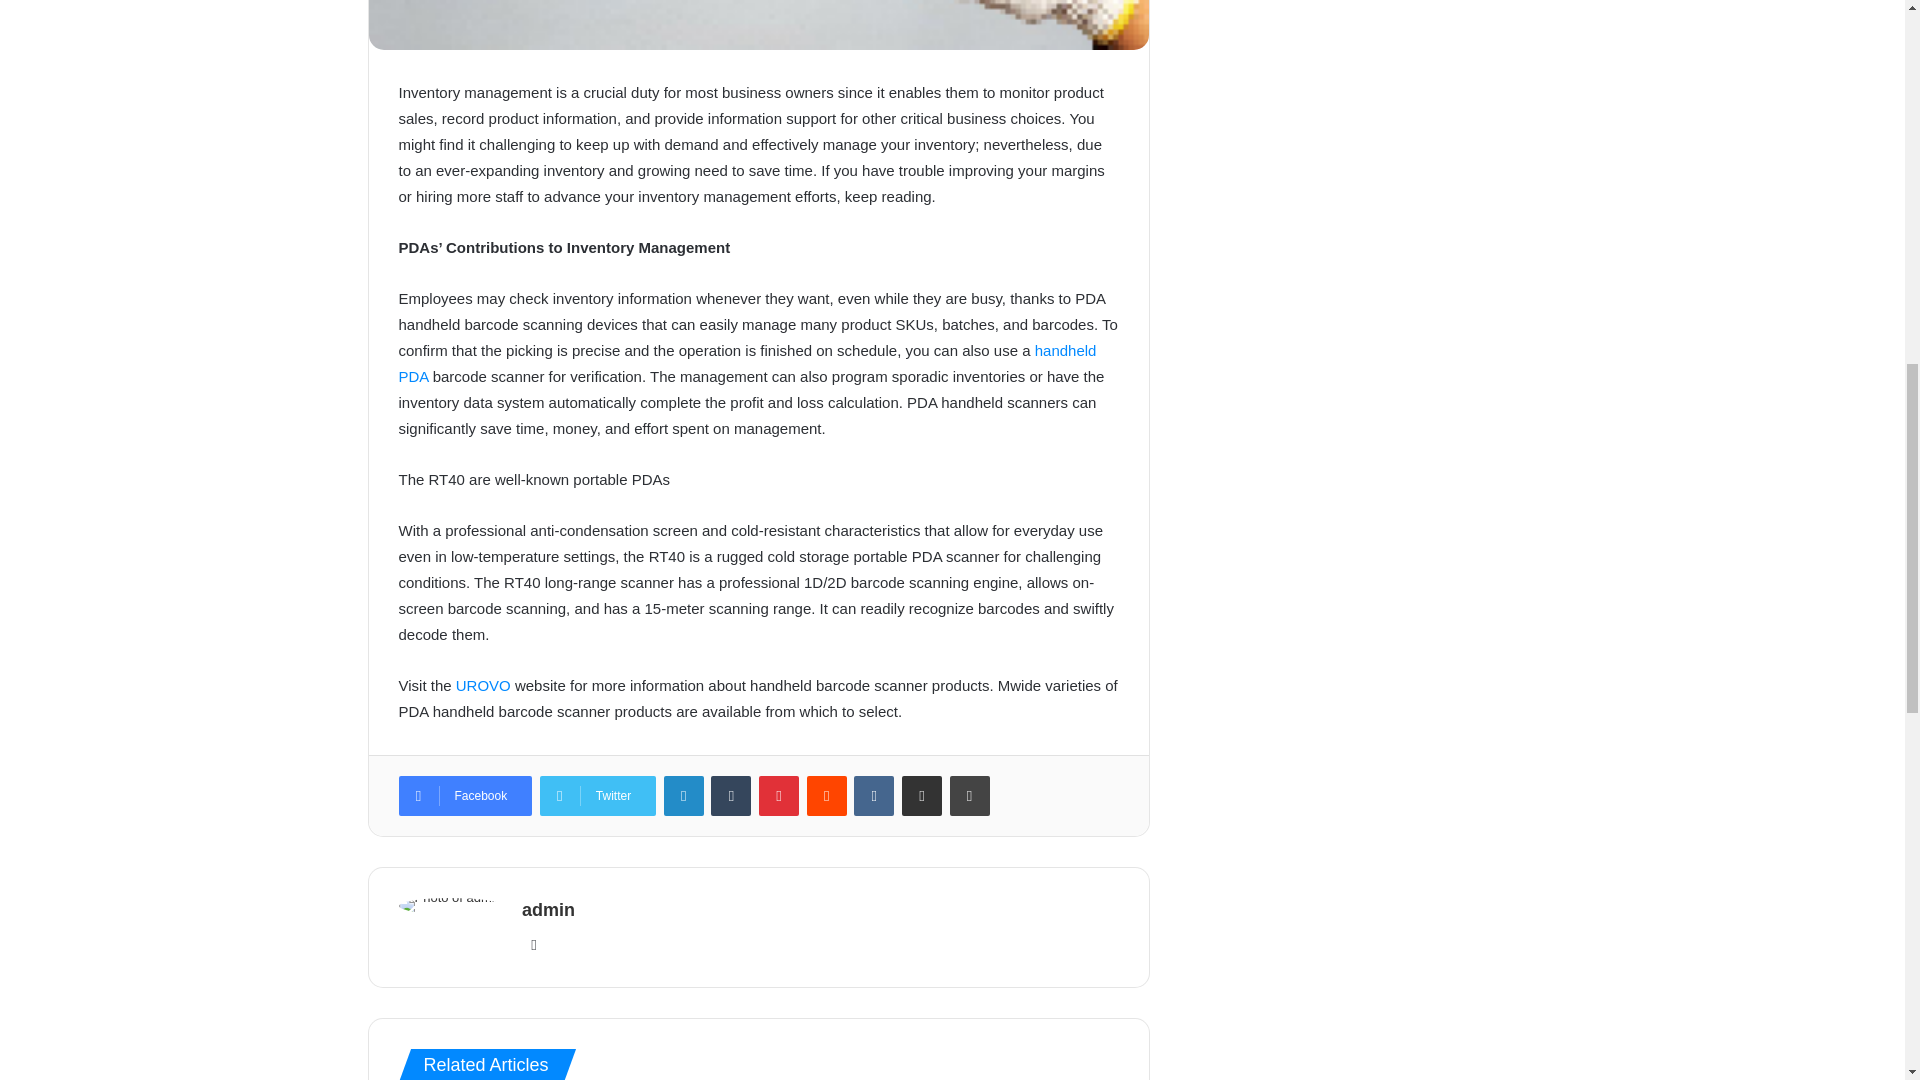 The height and width of the screenshot is (1080, 1920). I want to click on Print, so click(970, 796).